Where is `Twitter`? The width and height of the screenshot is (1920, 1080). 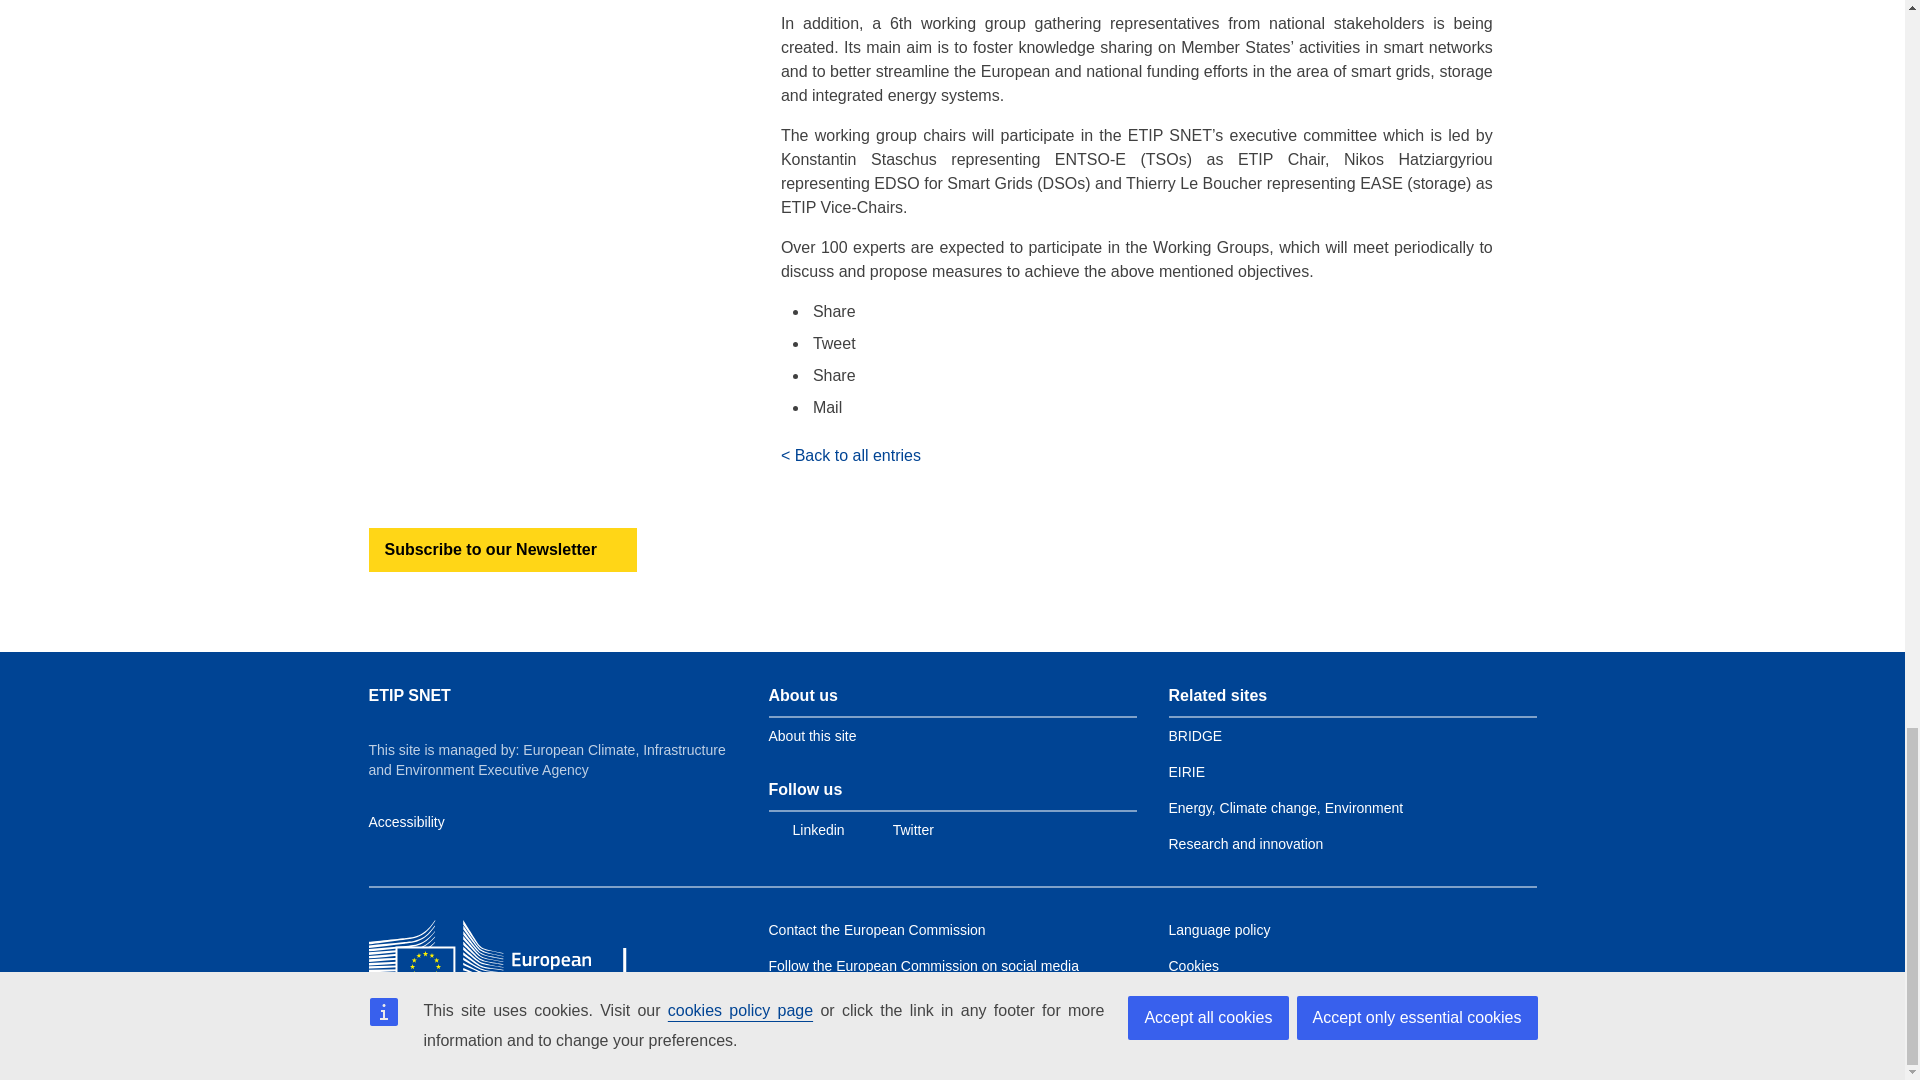 Twitter is located at coordinates (1144, 344).